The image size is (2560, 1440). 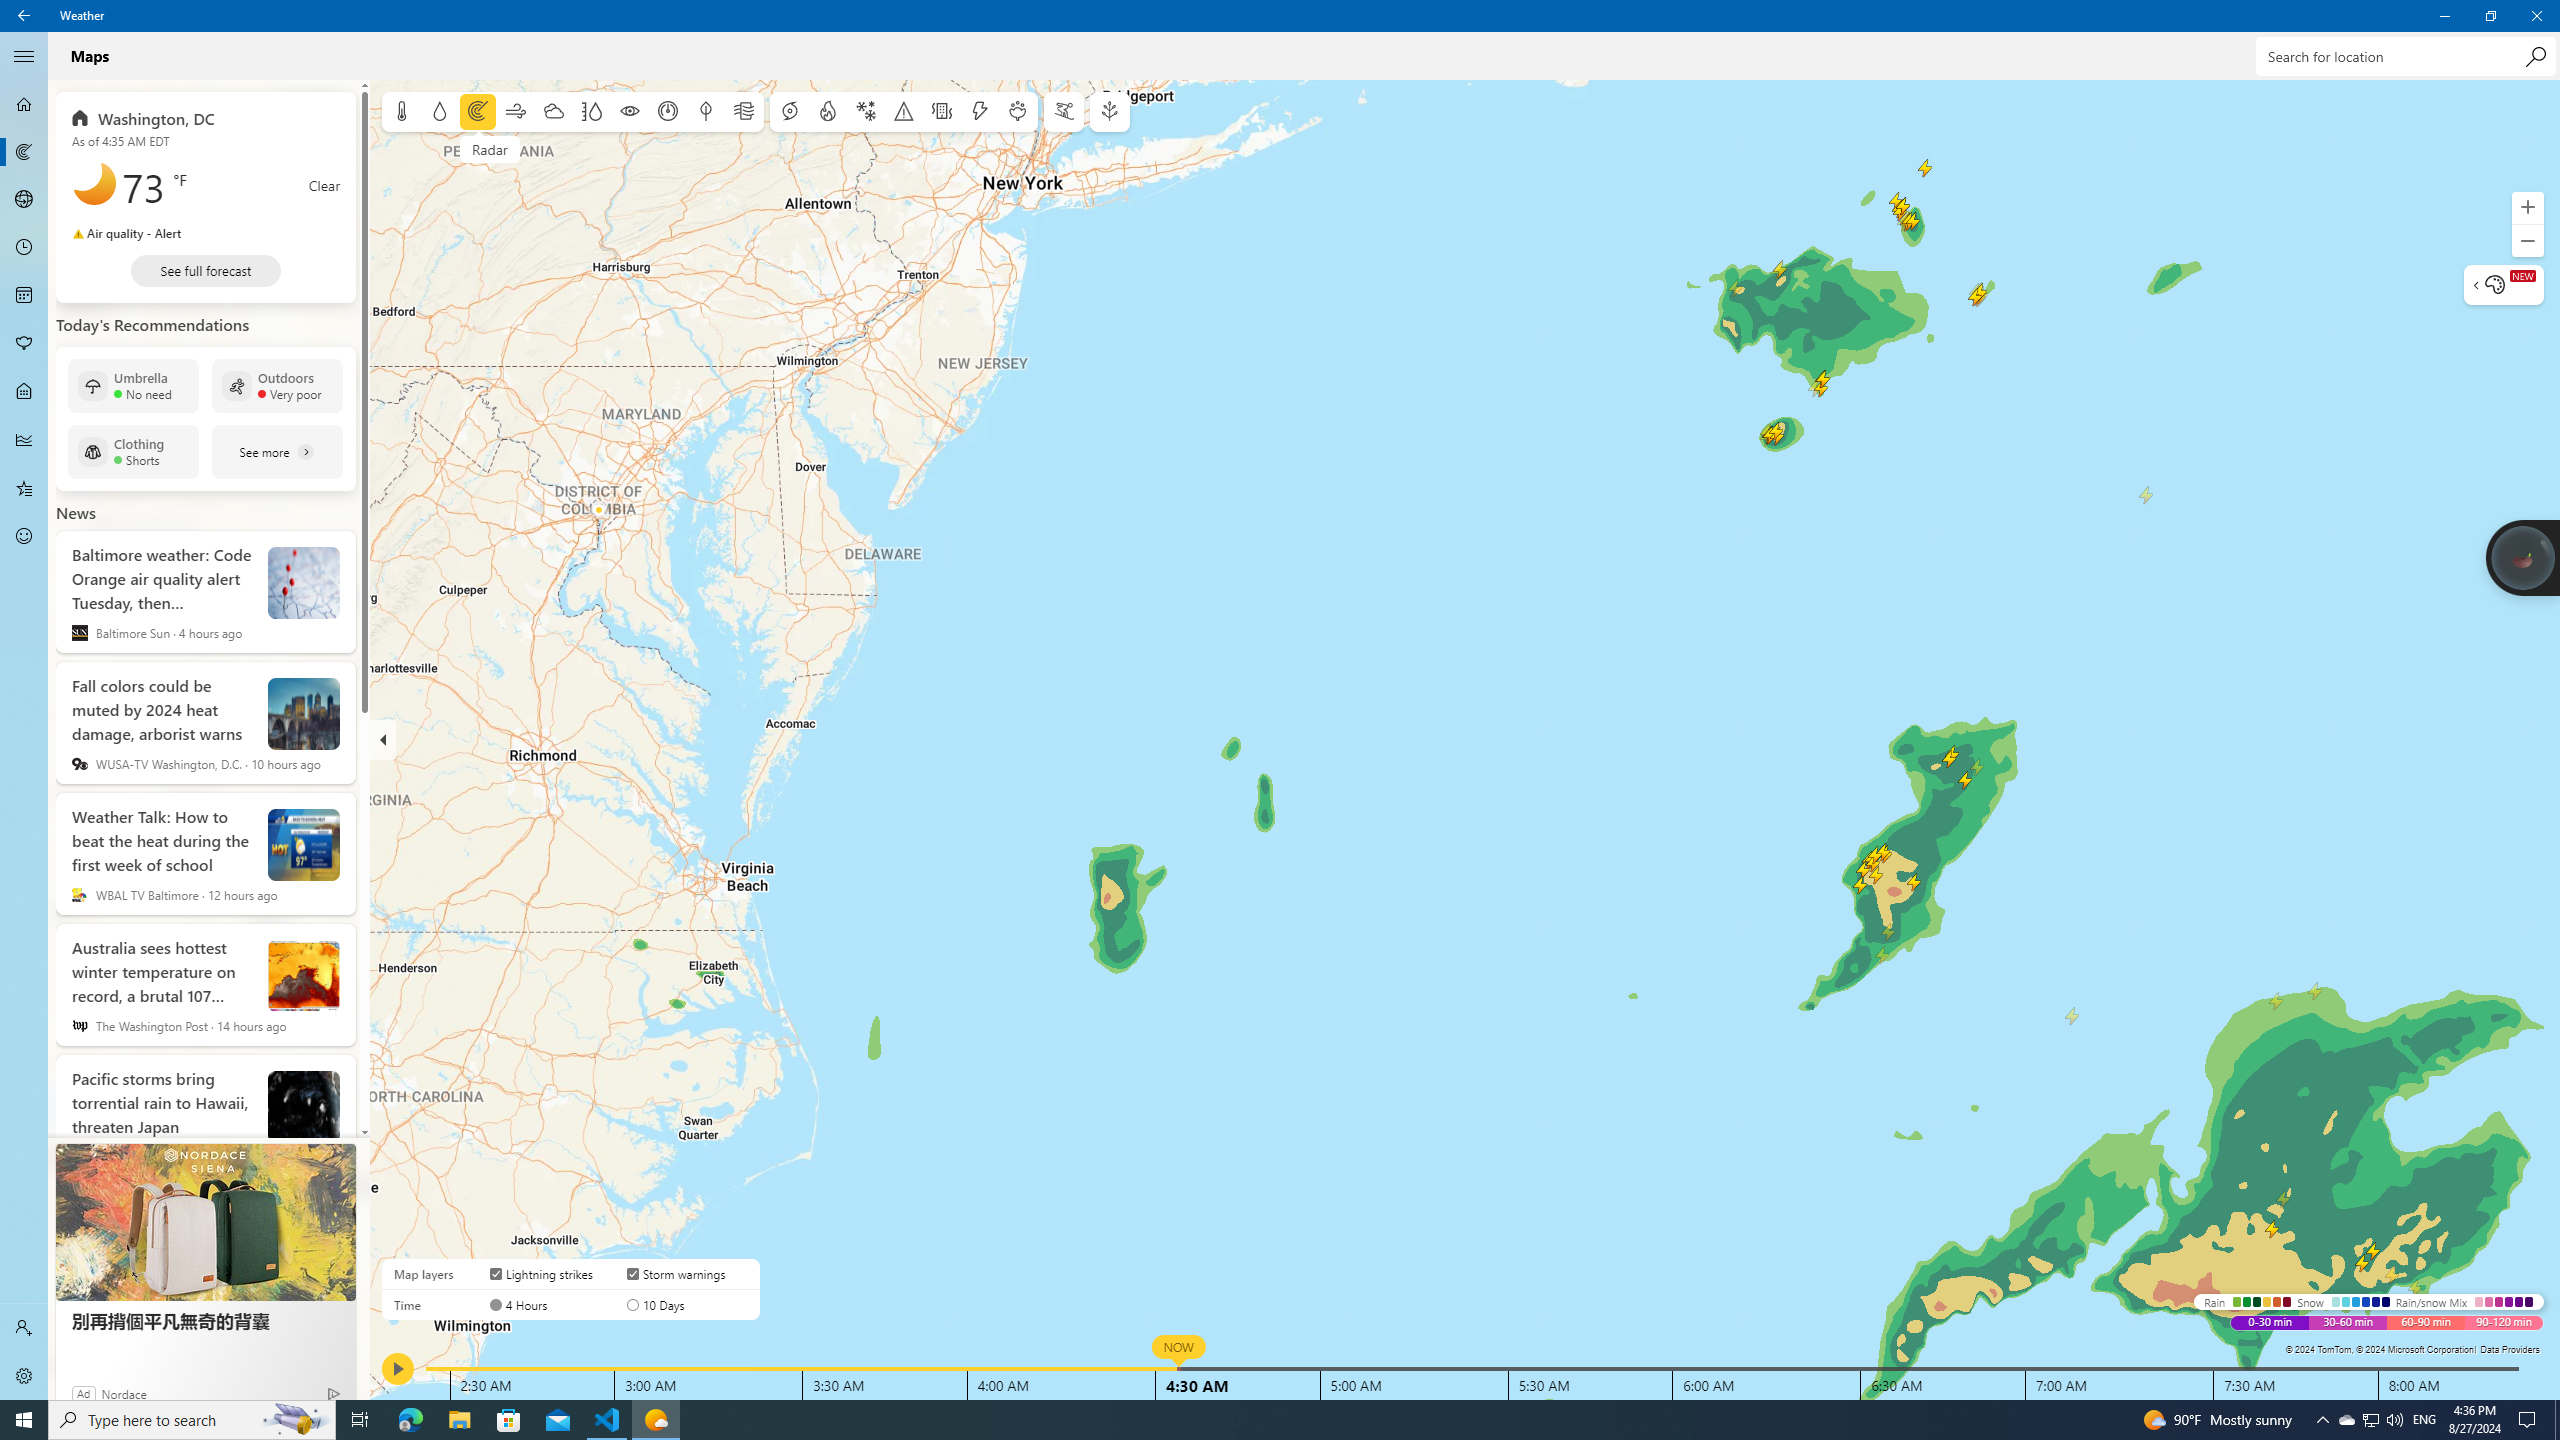 What do you see at coordinates (2557, 1420) in the screenshot?
I see `Show desktop` at bounding box center [2557, 1420].